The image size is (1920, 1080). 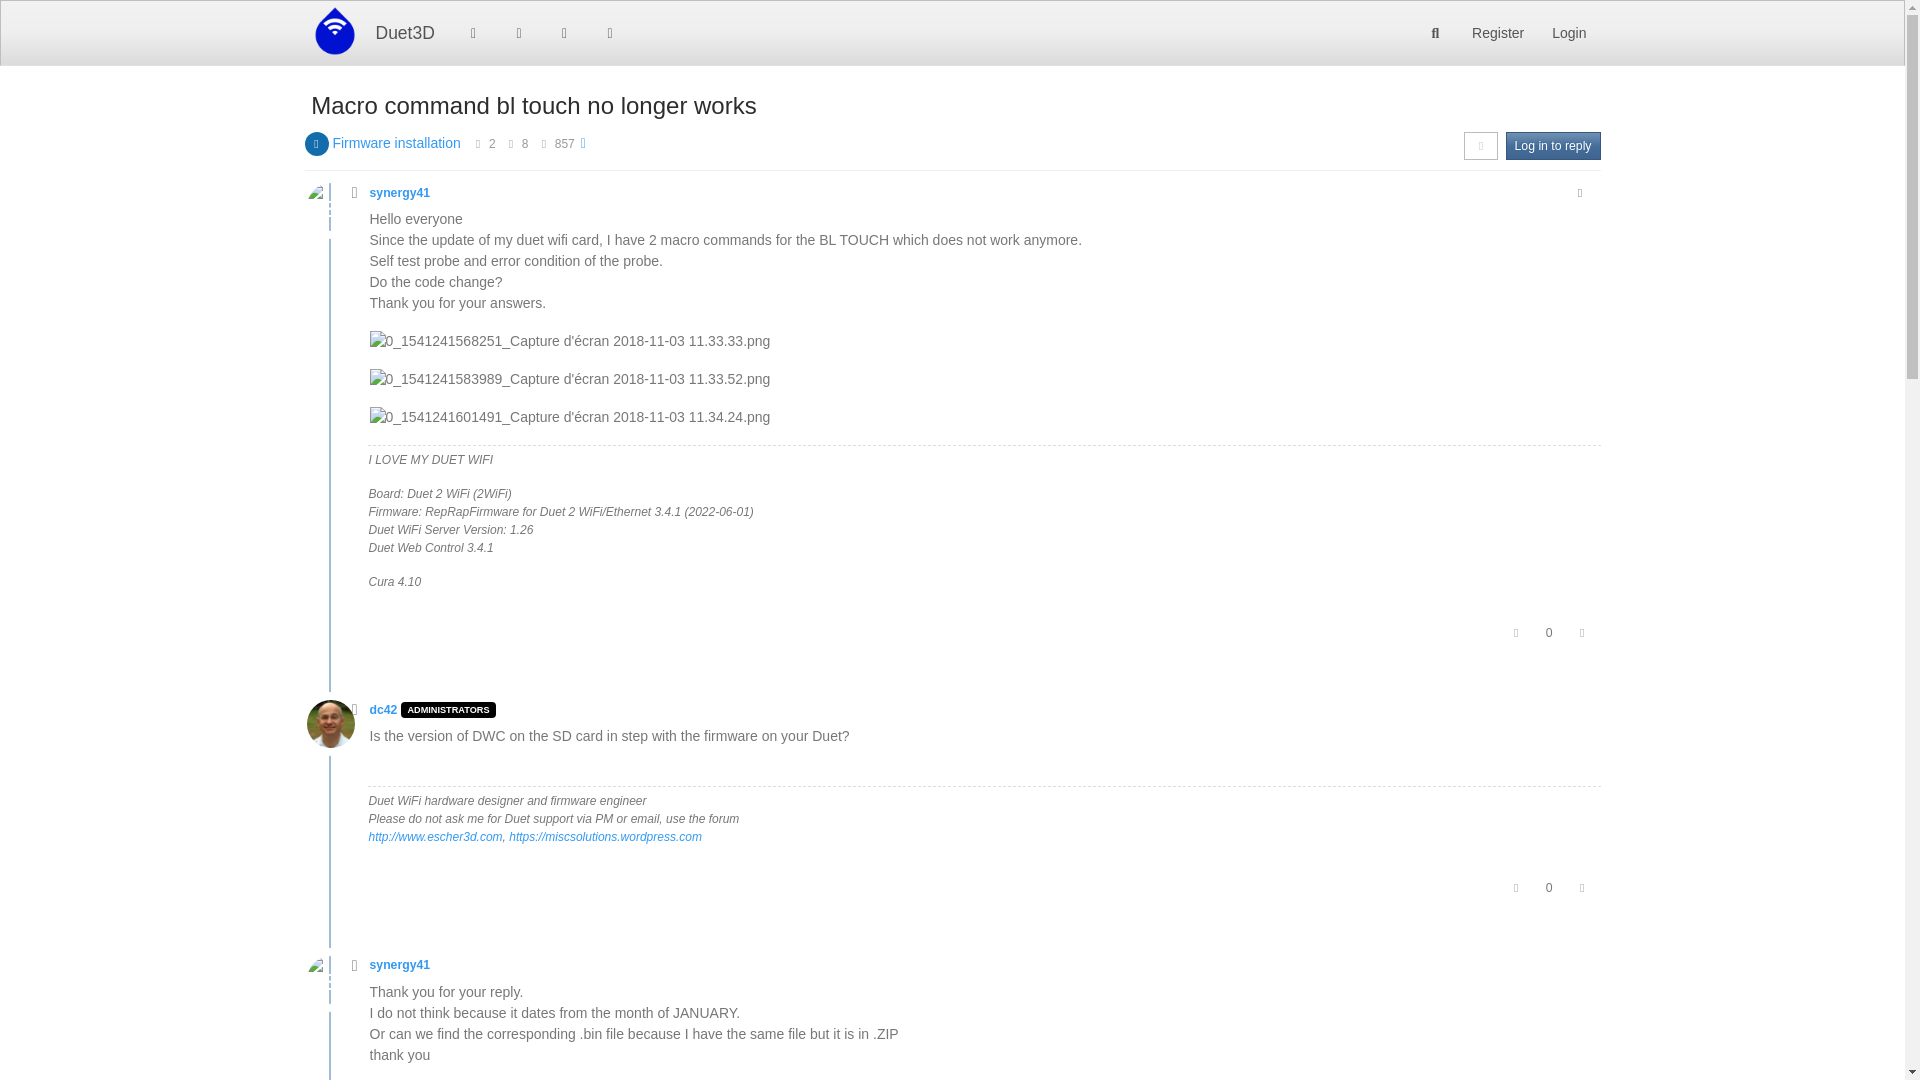 What do you see at coordinates (518, 32) in the screenshot?
I see `Tags` at bounding box center [518, 32].